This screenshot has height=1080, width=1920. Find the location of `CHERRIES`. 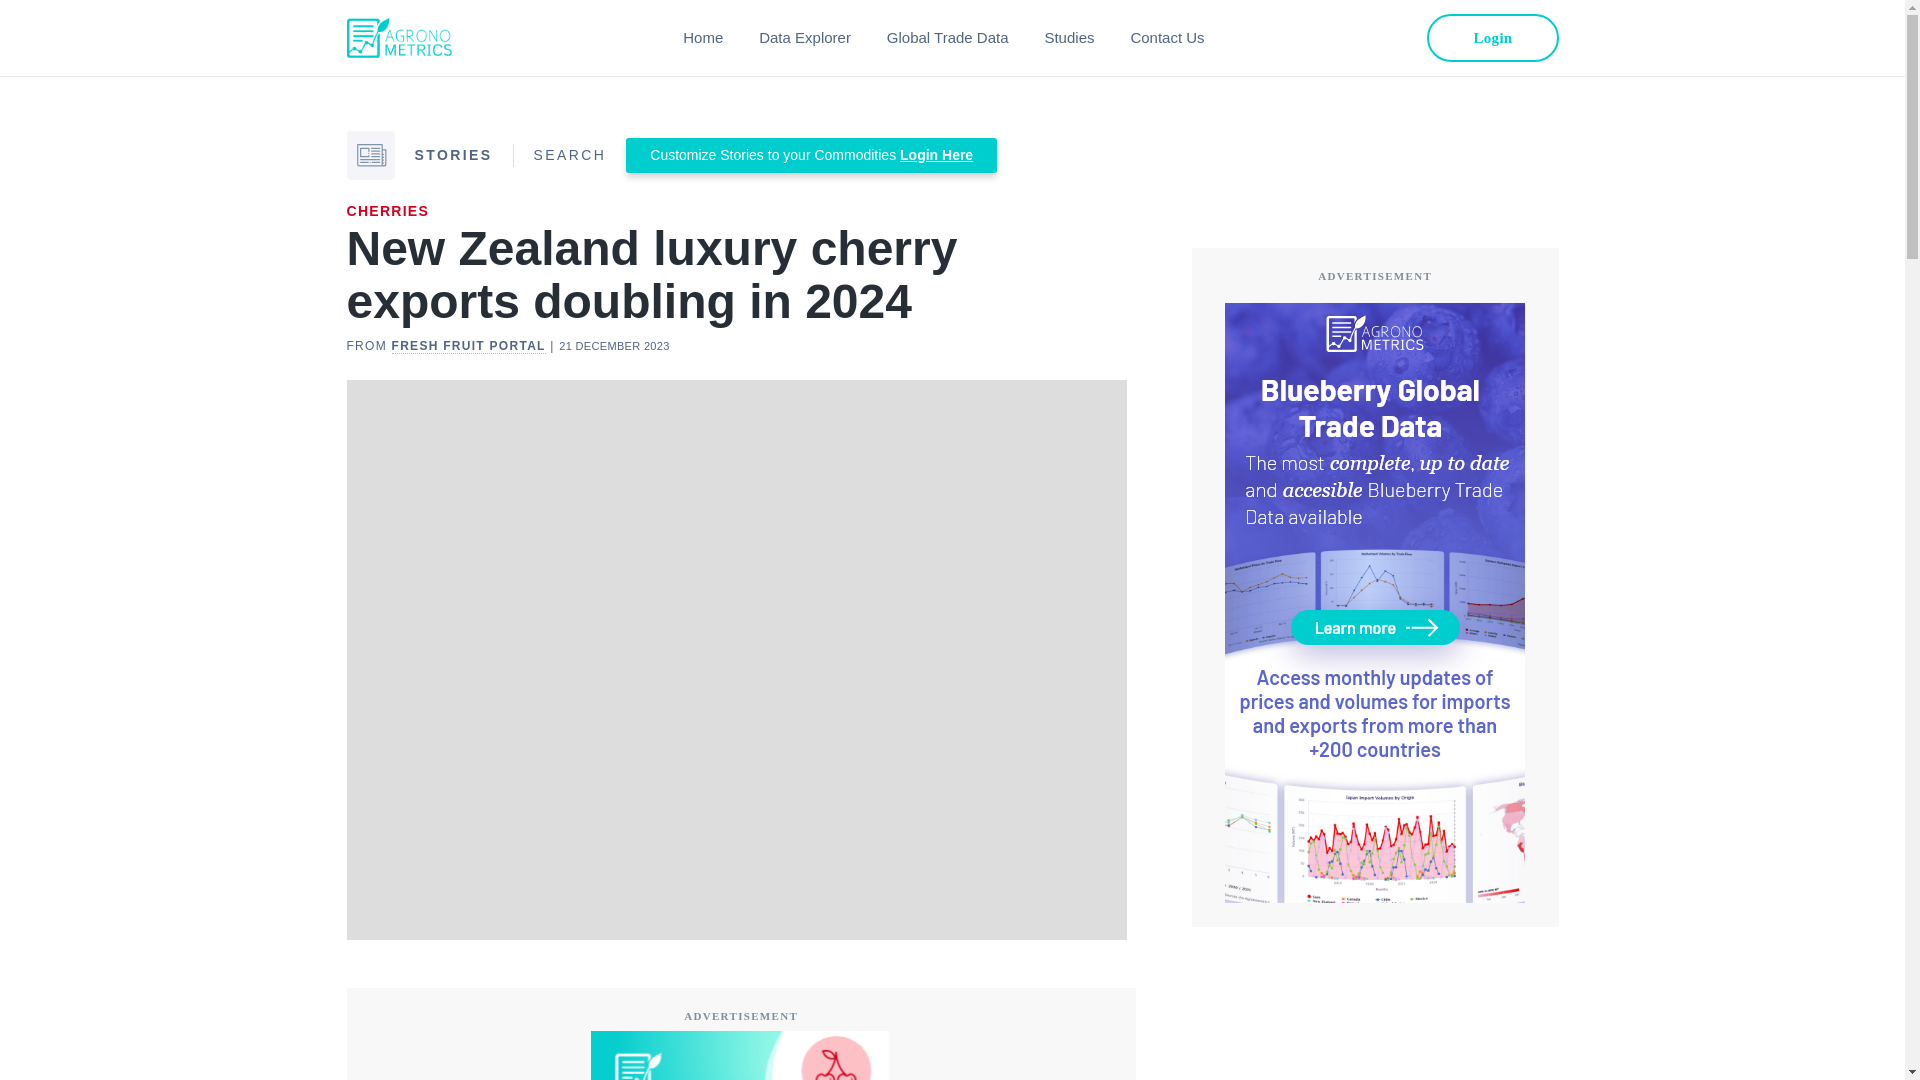

CHERRIES is located at coordinates (386, 211).